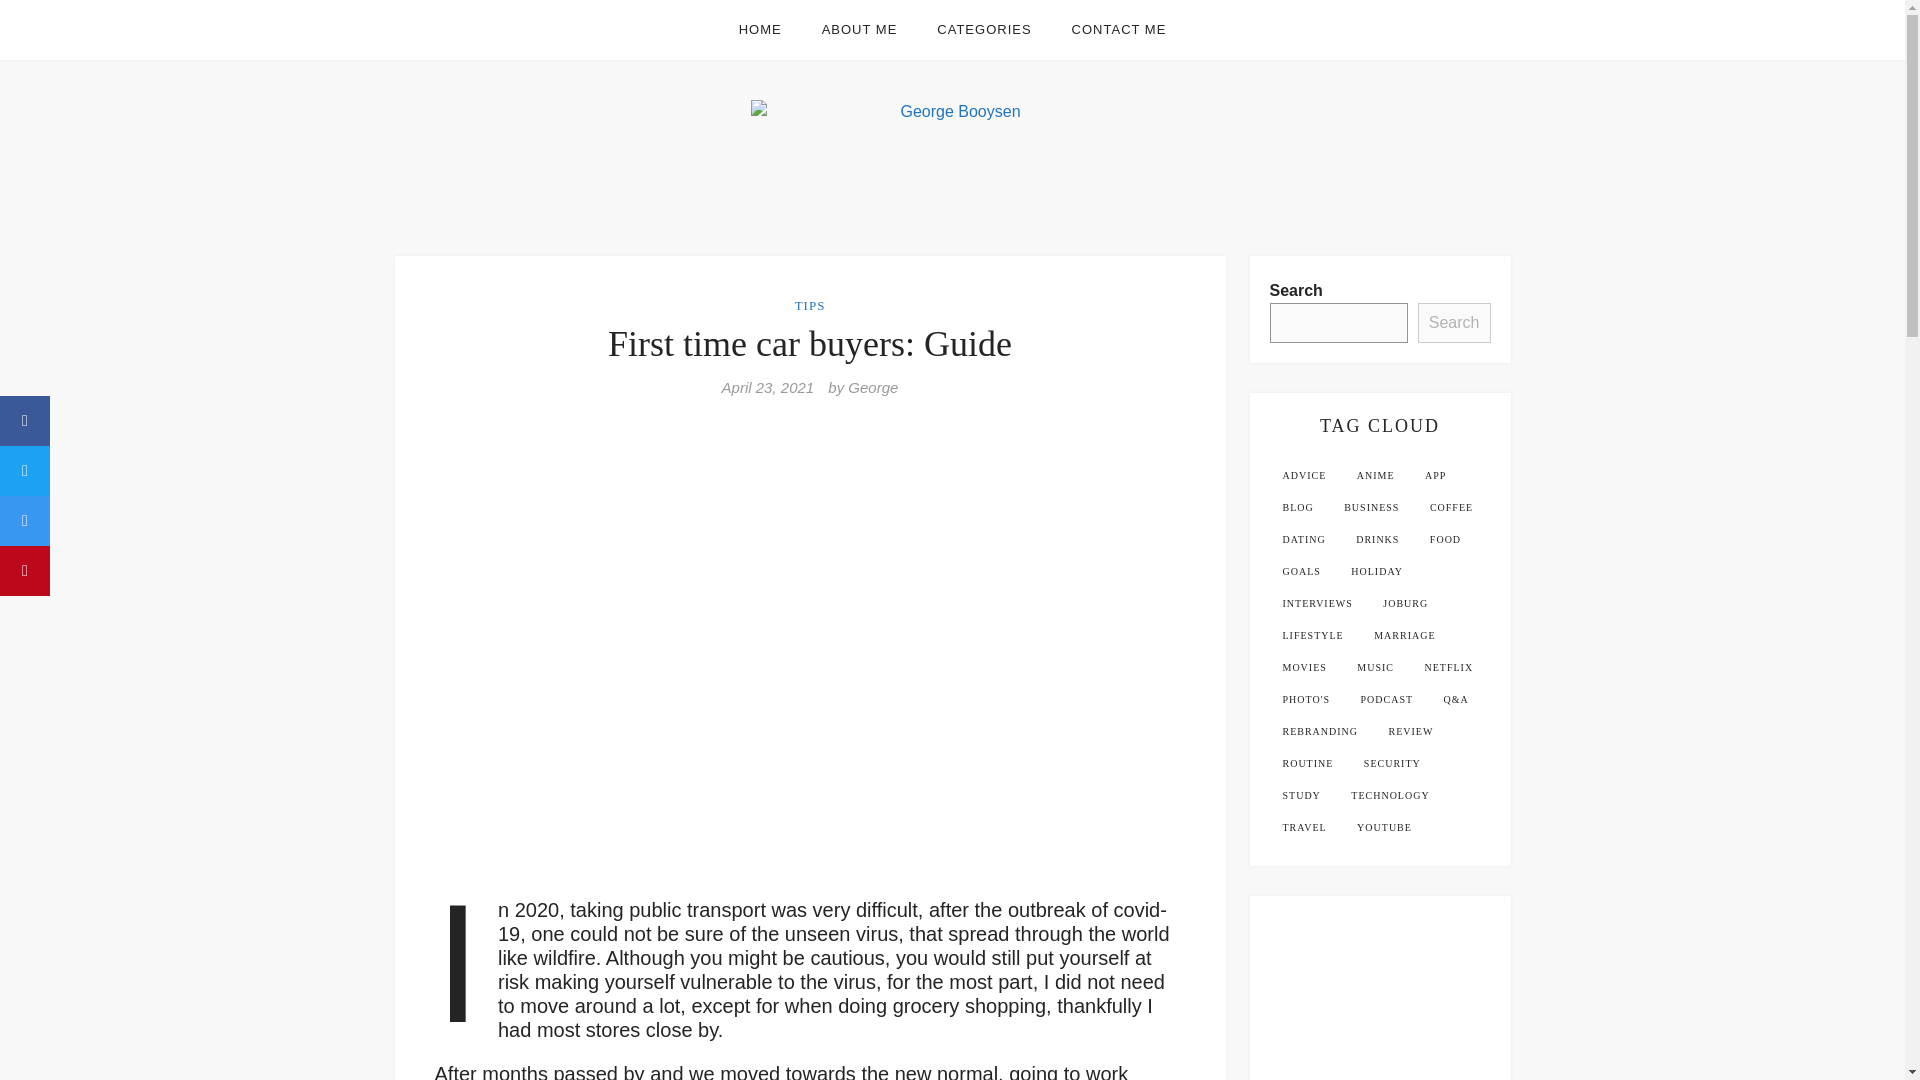 The image size is (1920, 1080). What do you see at coordinates (860, 30) in the screenshot?
I see `ABOUT ME` at bounding box center [860, 30].